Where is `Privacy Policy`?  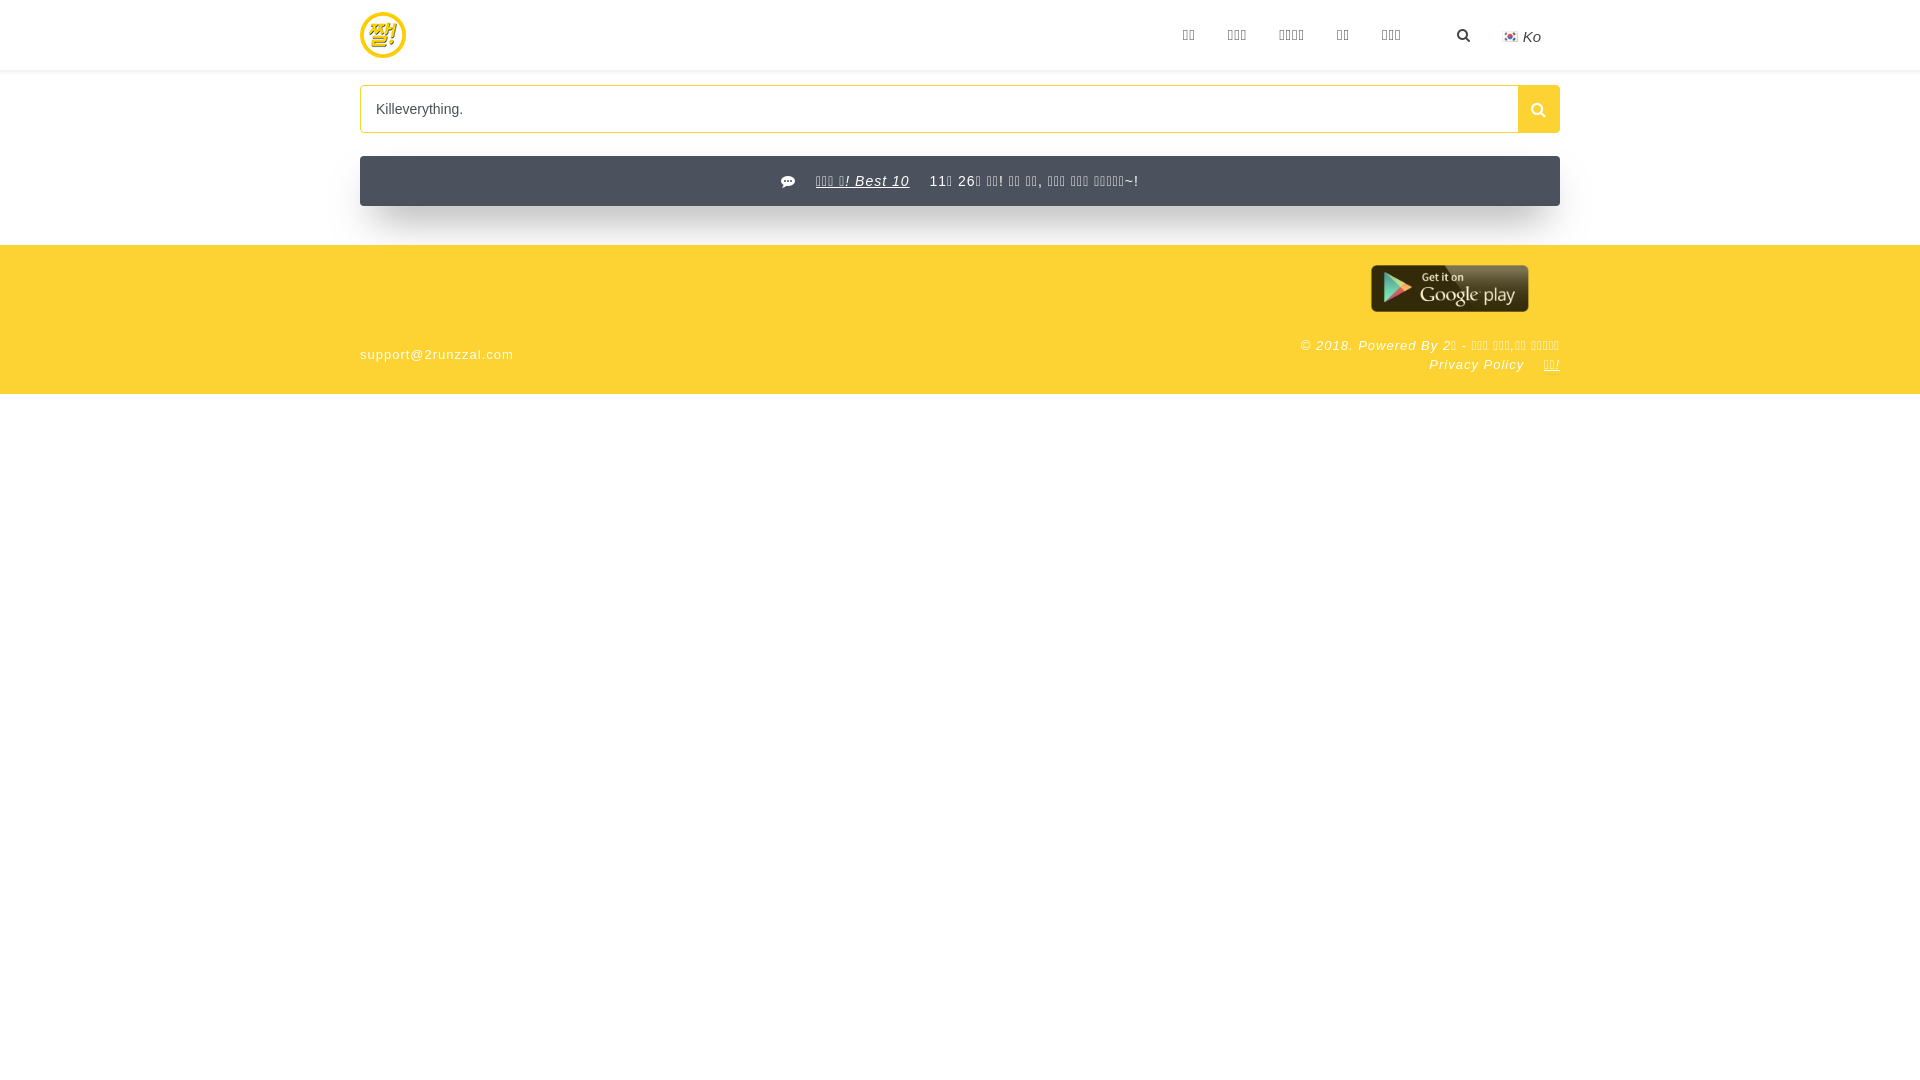 Privacy Policy is located at coordinates (1476, 364).